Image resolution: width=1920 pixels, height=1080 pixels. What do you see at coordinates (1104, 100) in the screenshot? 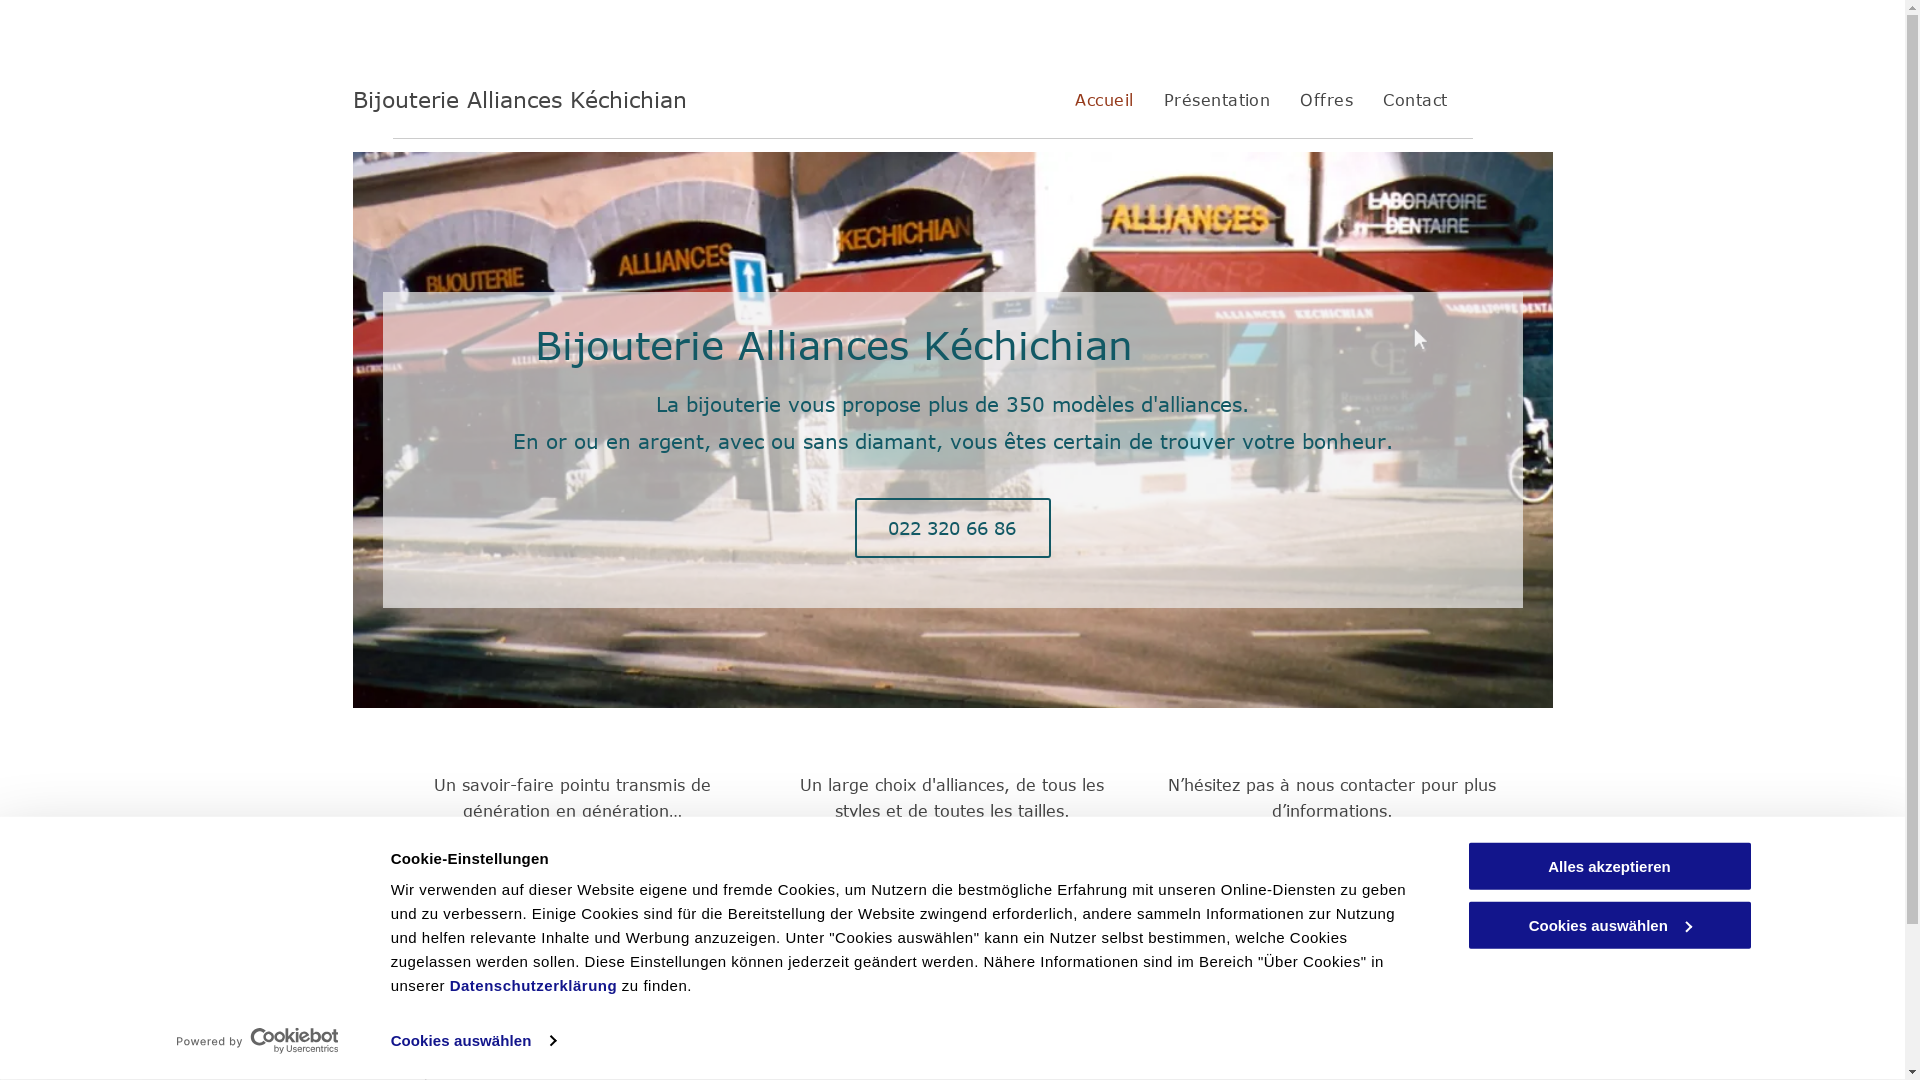
I see `Accueil` at bounding box center [1104, 100].